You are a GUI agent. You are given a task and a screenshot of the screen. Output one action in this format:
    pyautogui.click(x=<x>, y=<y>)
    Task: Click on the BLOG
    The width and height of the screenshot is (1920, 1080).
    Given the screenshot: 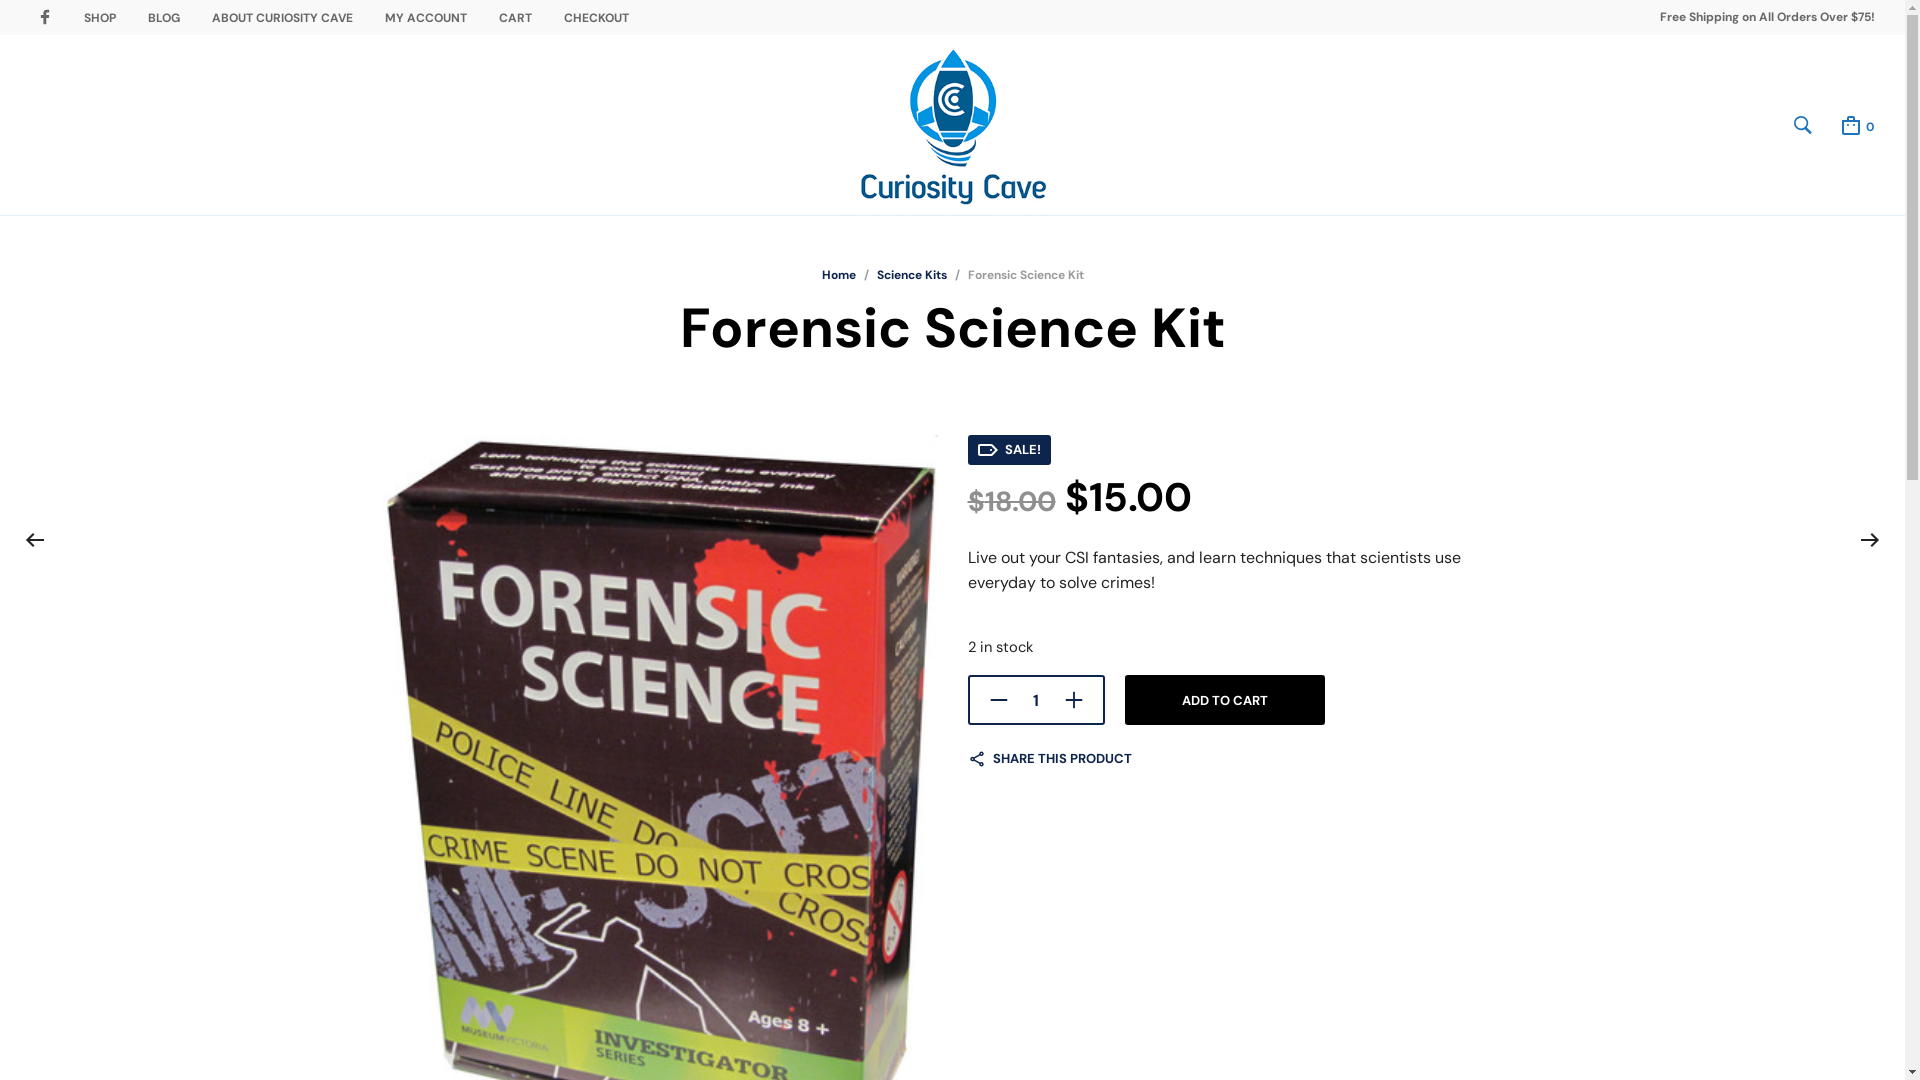 What is the action you would take?
    pyautogui.click(x=164, y=18)
    